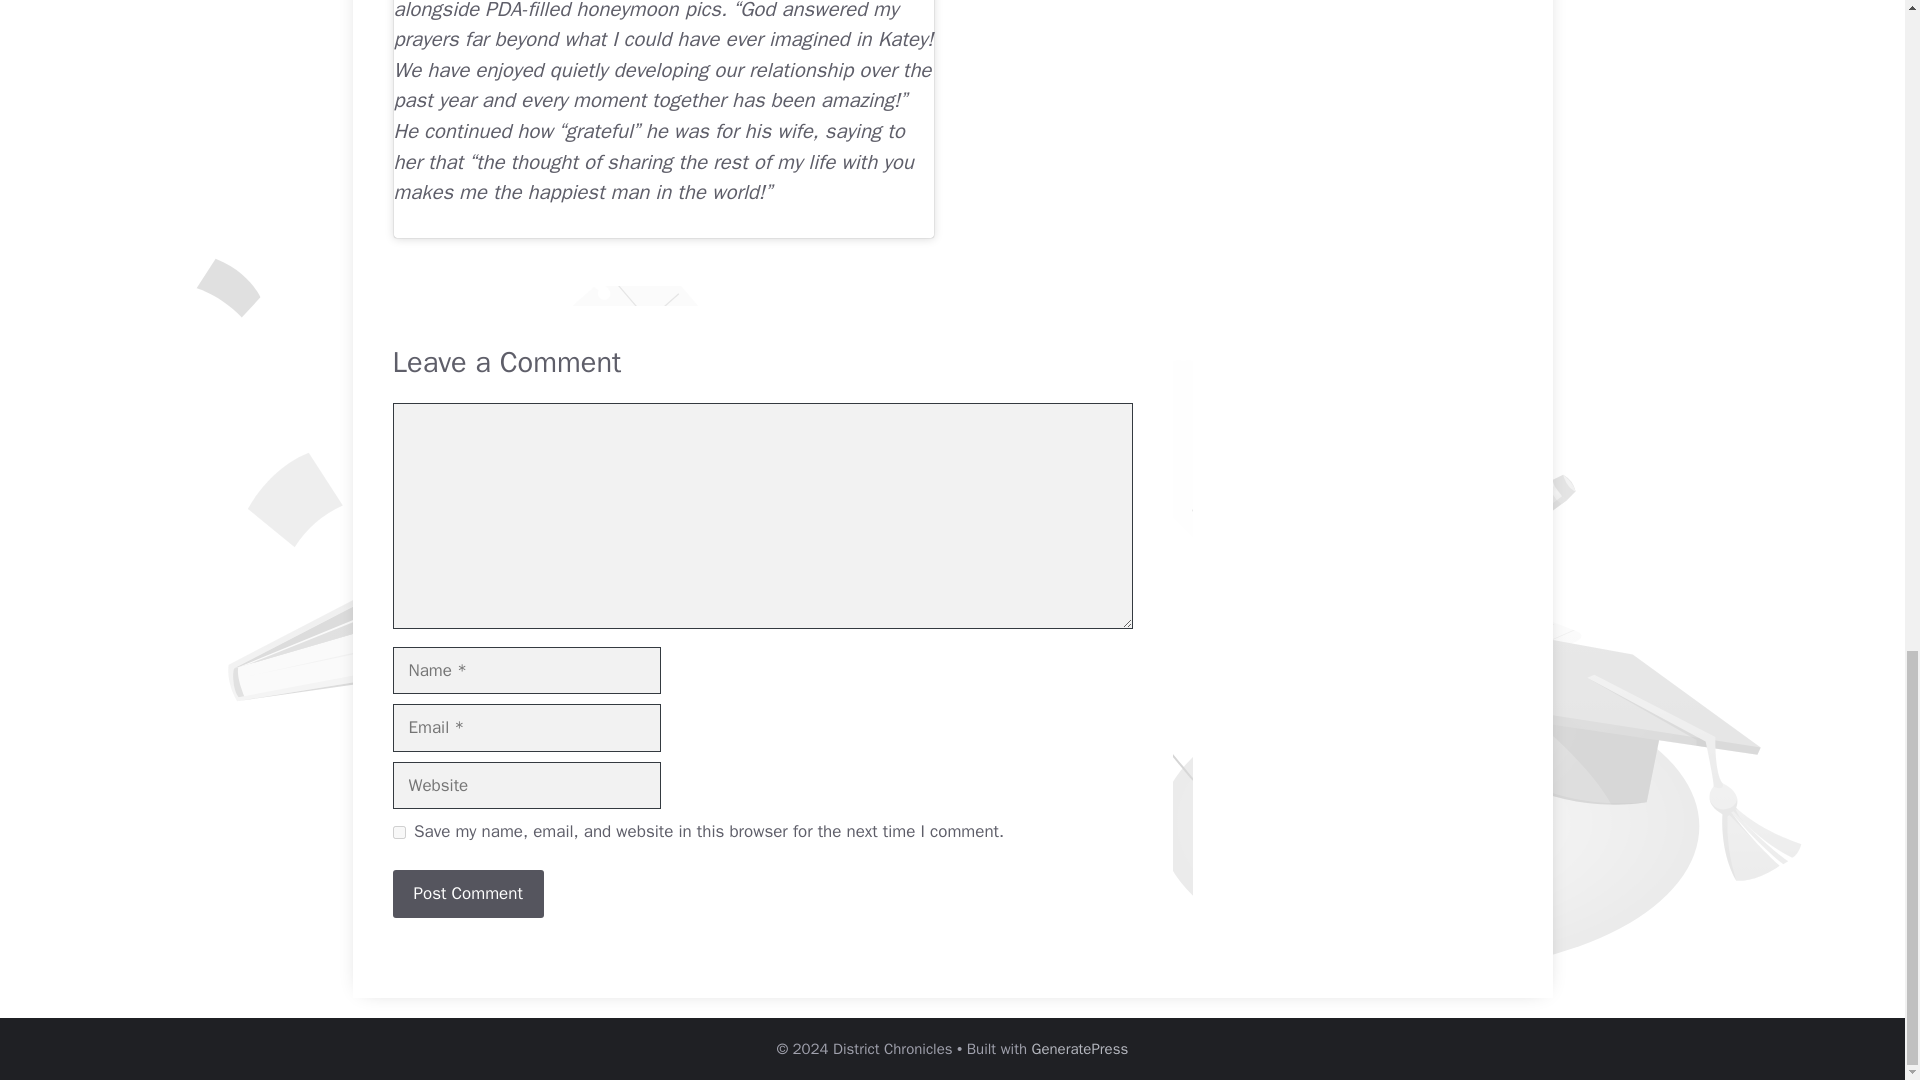 The image size is (1920, 1080). What do you see at coordinates (398, 832) in the screenshot?
I see `yes` at bounding box center [398, 832].